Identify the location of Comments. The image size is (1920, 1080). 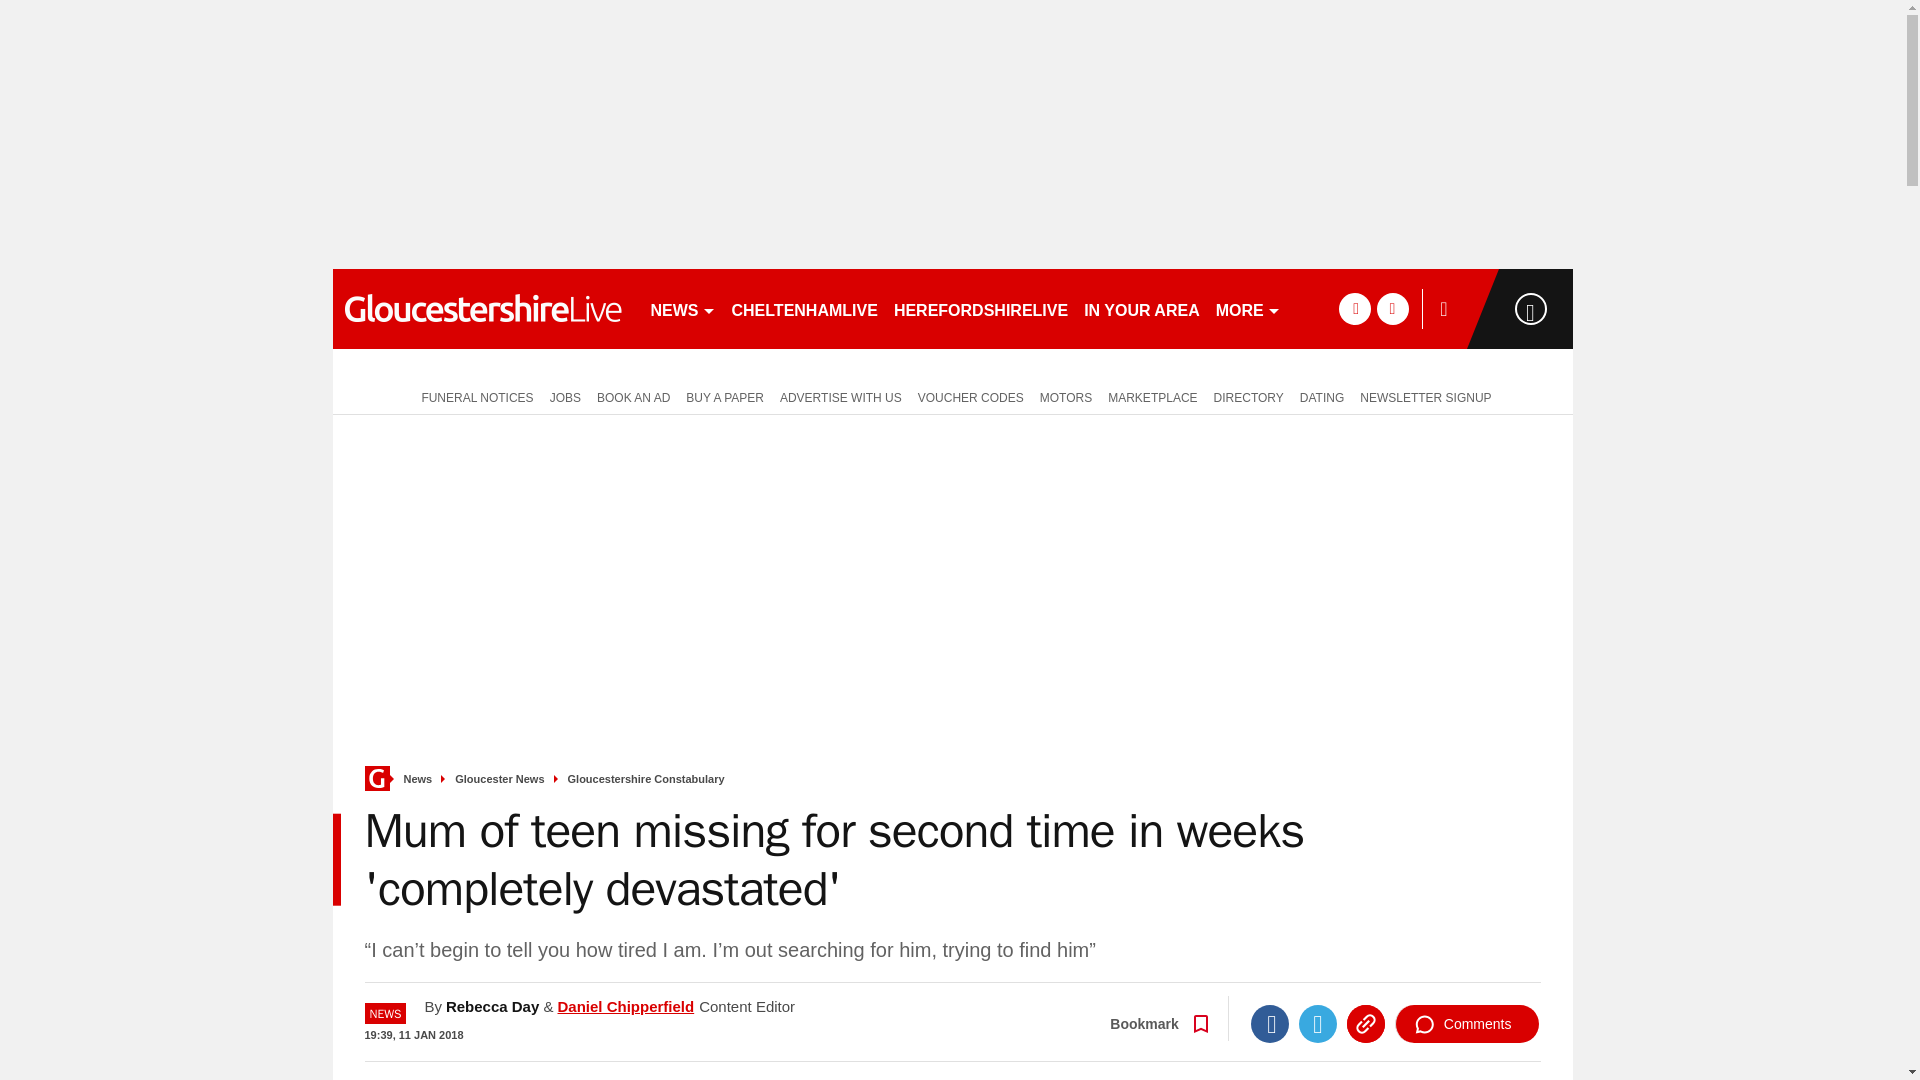
(1467, 1024).